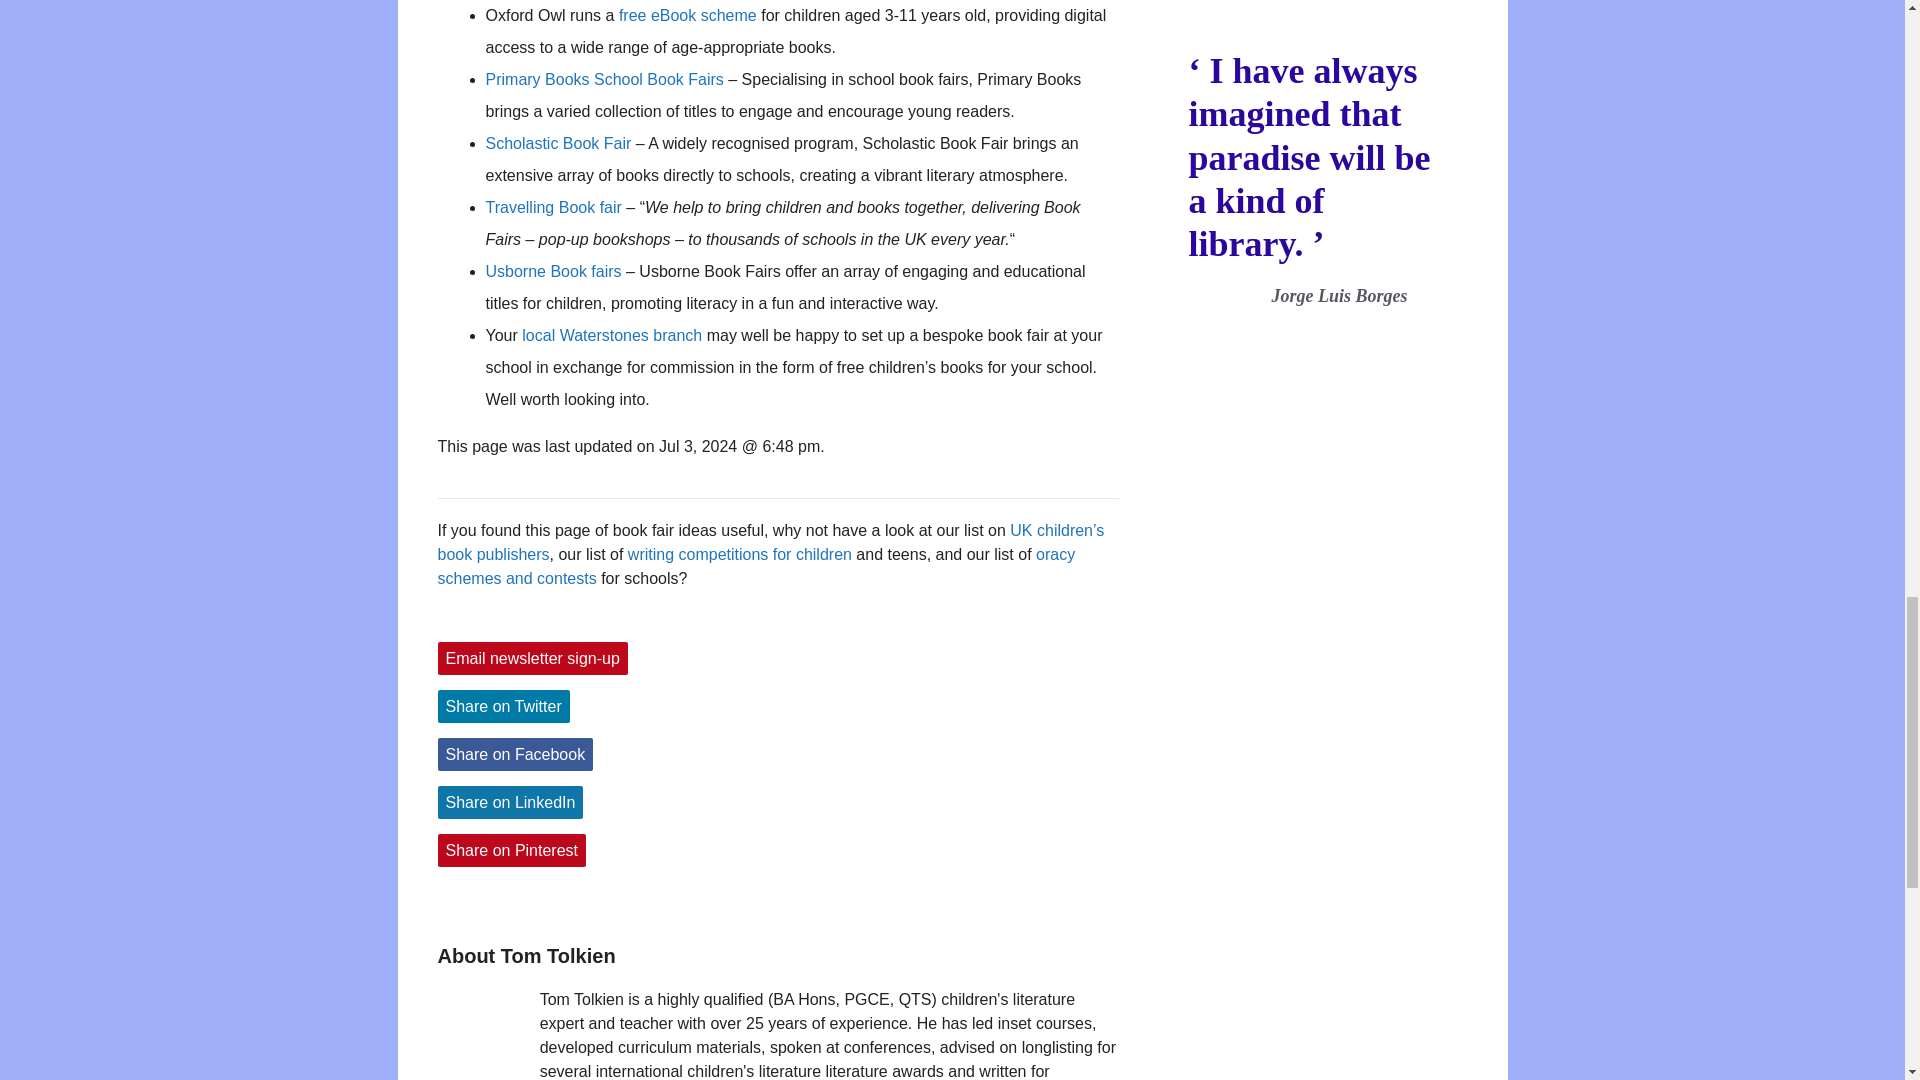  Describe the element at coordinates (687, 14) in the screenshot. I see `free eBook scheme` at that location.